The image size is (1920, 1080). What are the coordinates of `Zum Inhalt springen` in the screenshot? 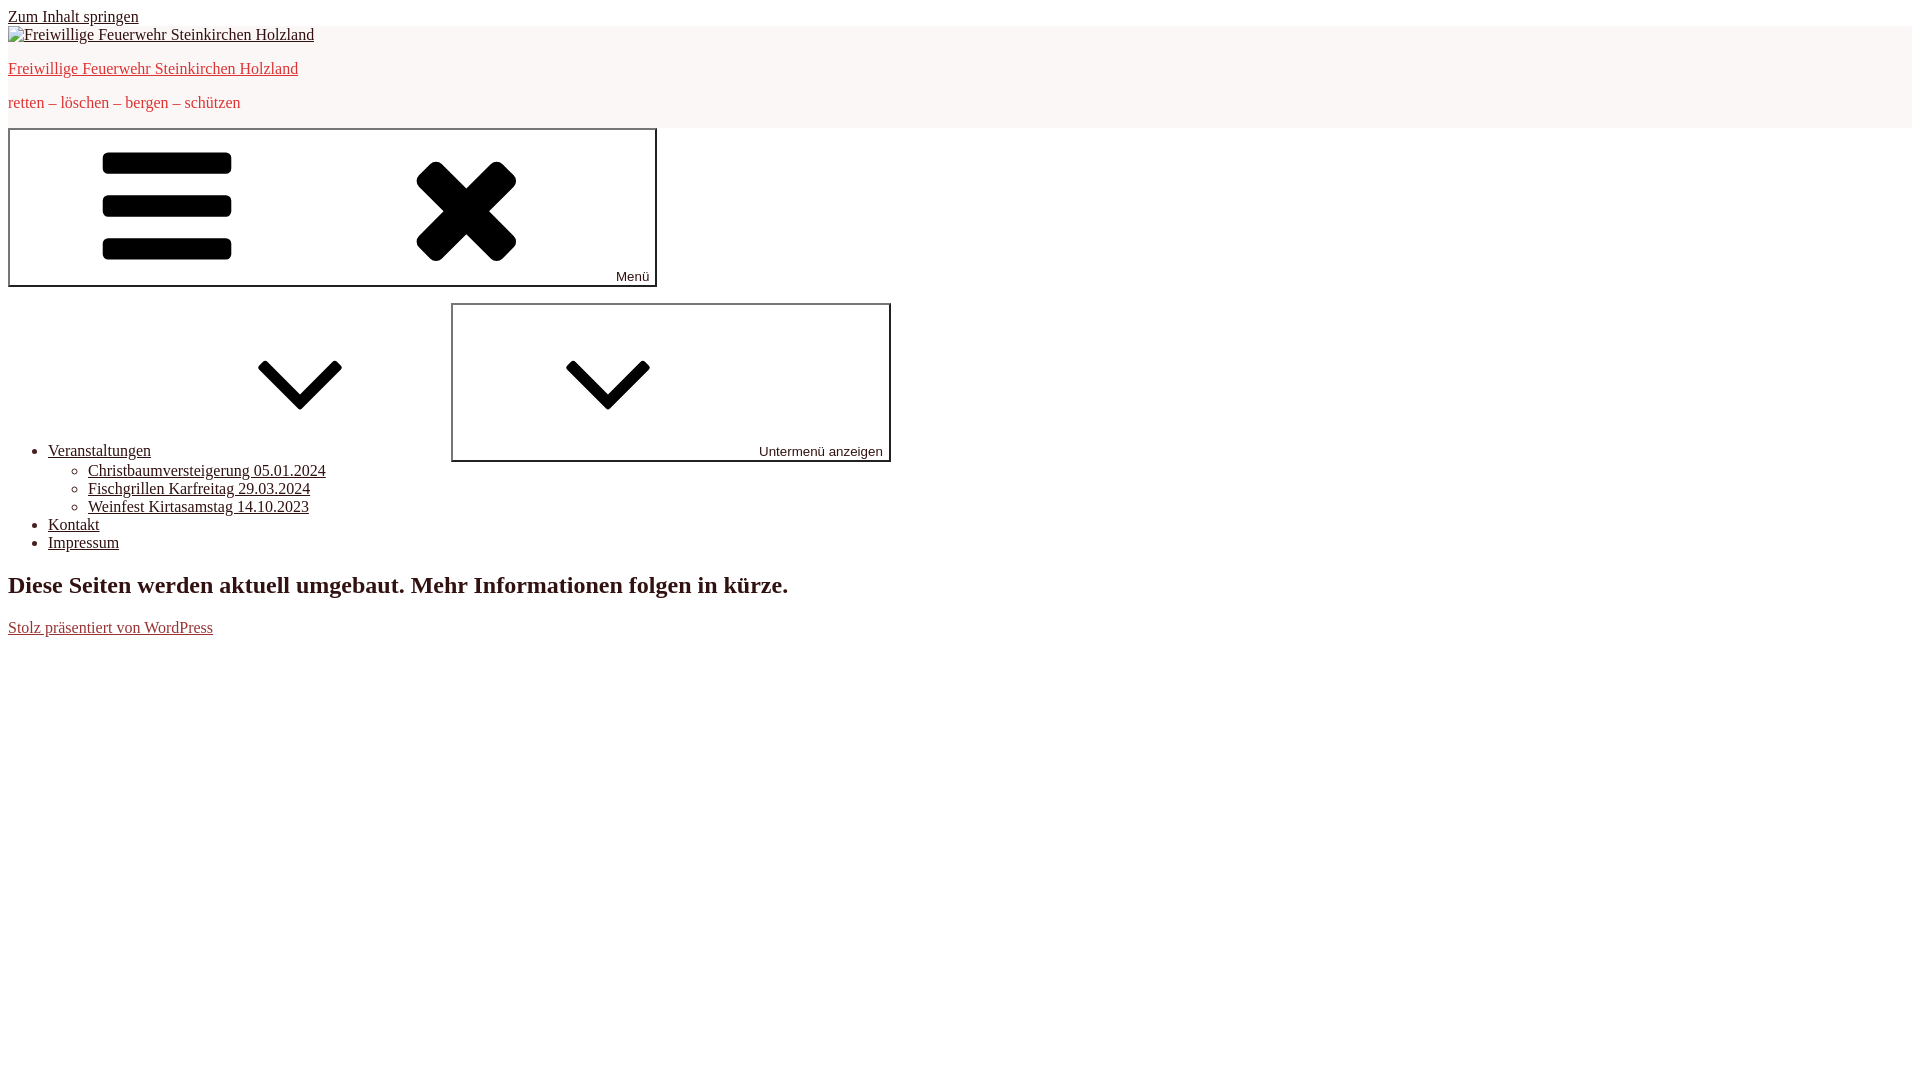 It's located at (74, 16).